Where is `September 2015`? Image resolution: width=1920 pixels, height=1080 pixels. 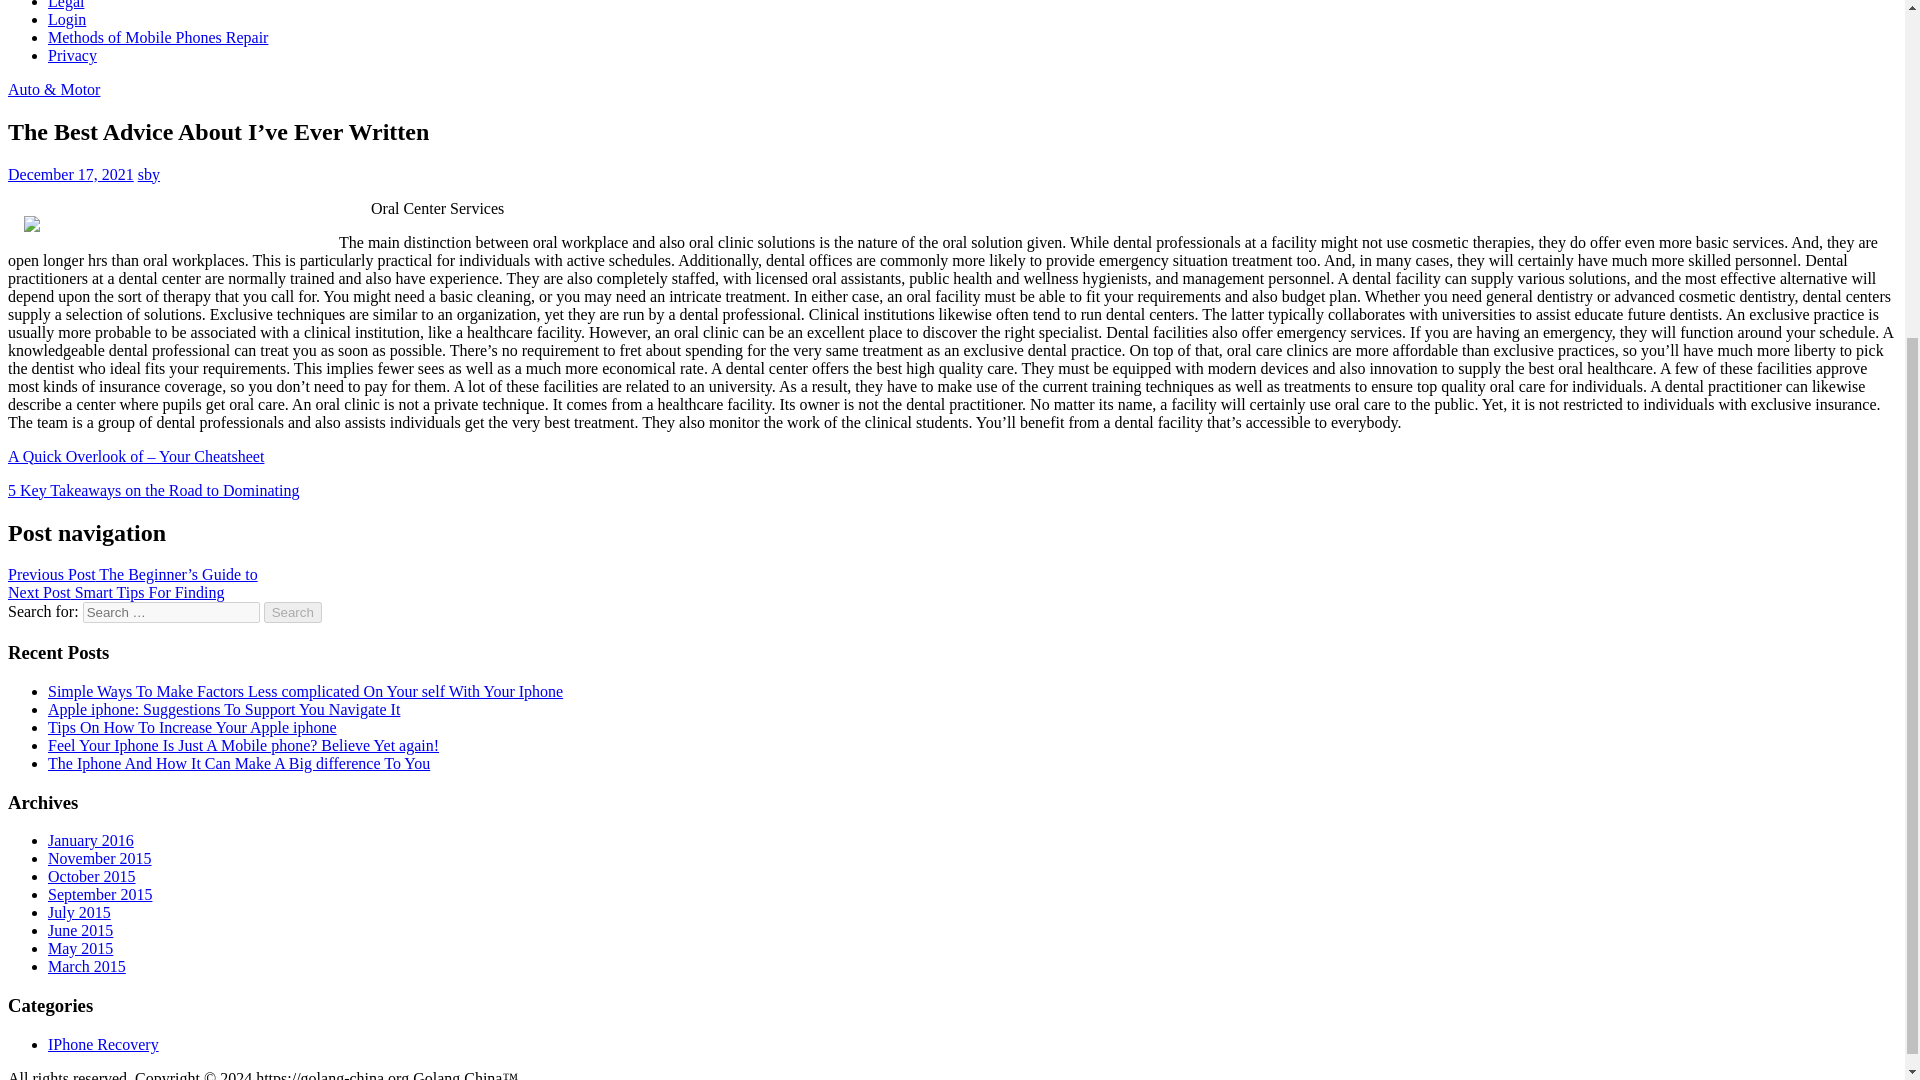
September 2015 is located at coordinates (100, 894).